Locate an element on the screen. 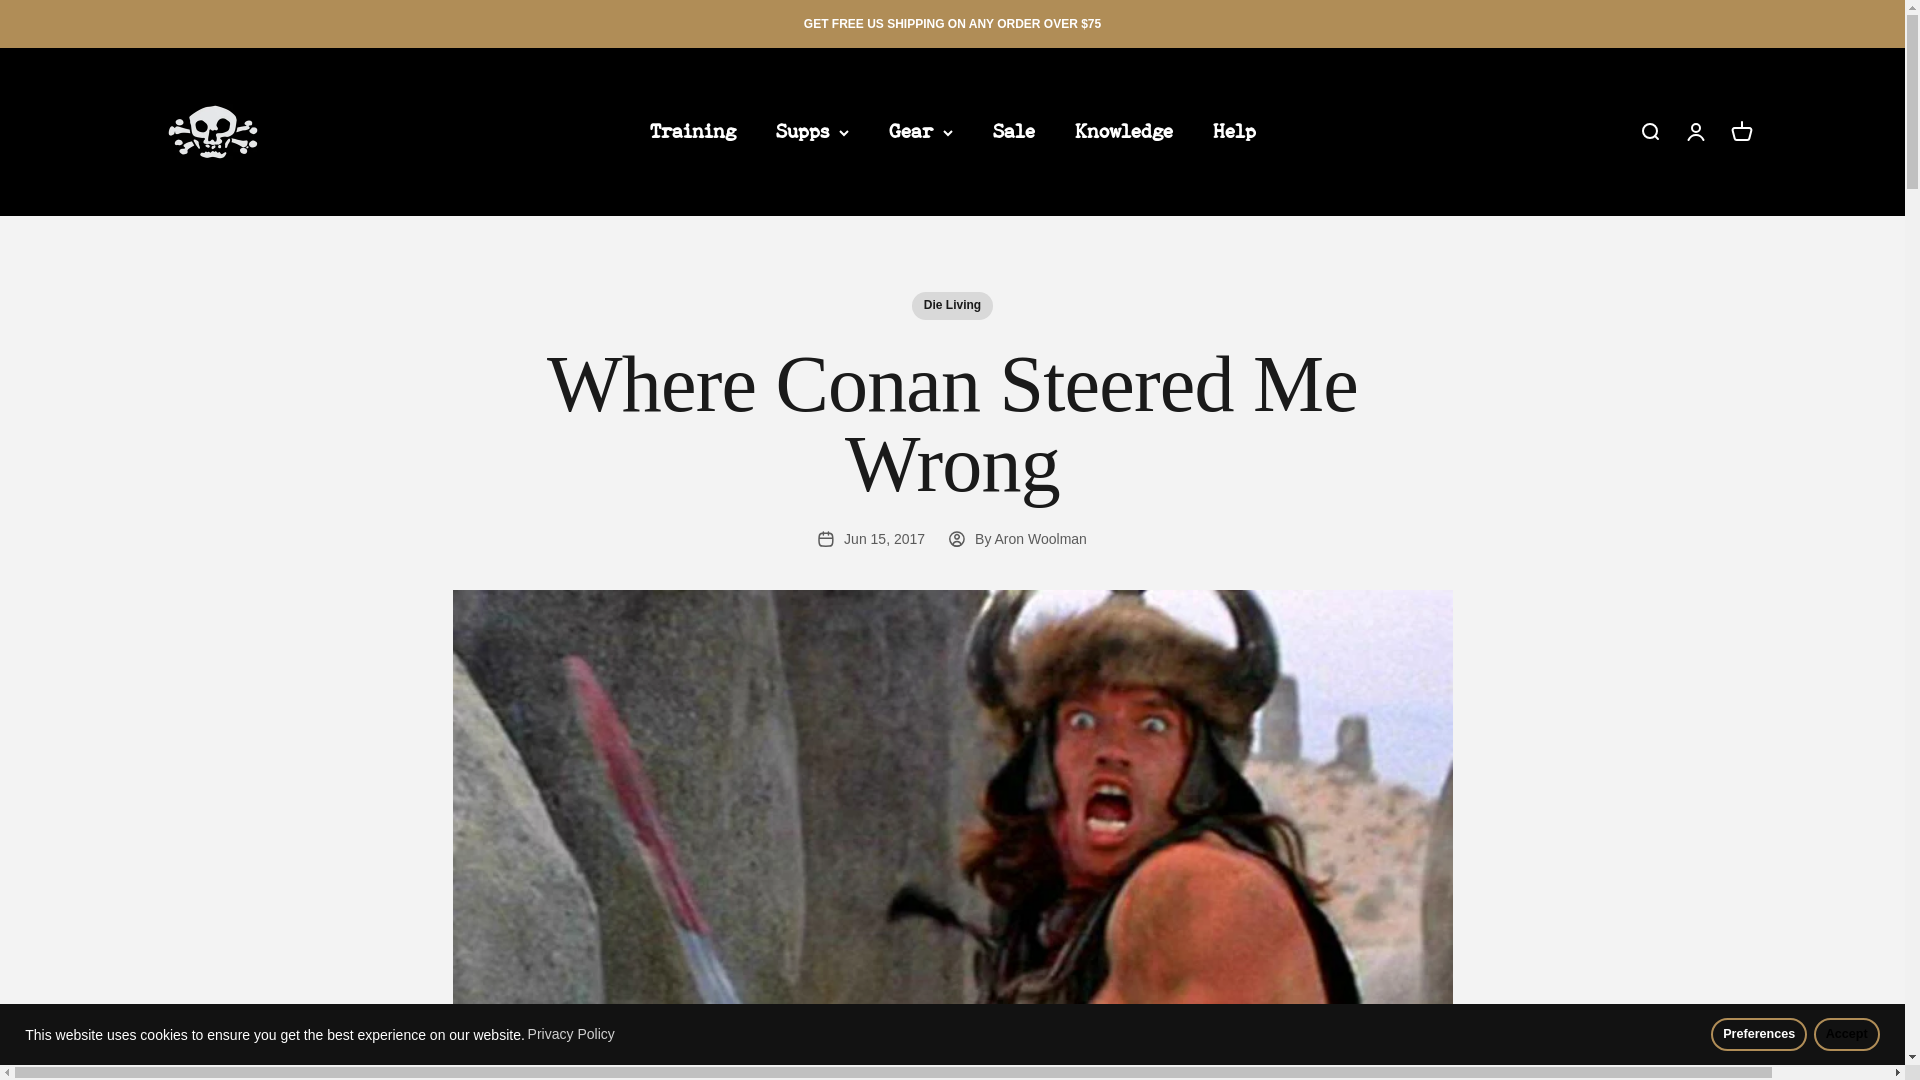 The width and height of the screenshot is (1920, 1080). Open account page is located at coordinates (1694, 131).